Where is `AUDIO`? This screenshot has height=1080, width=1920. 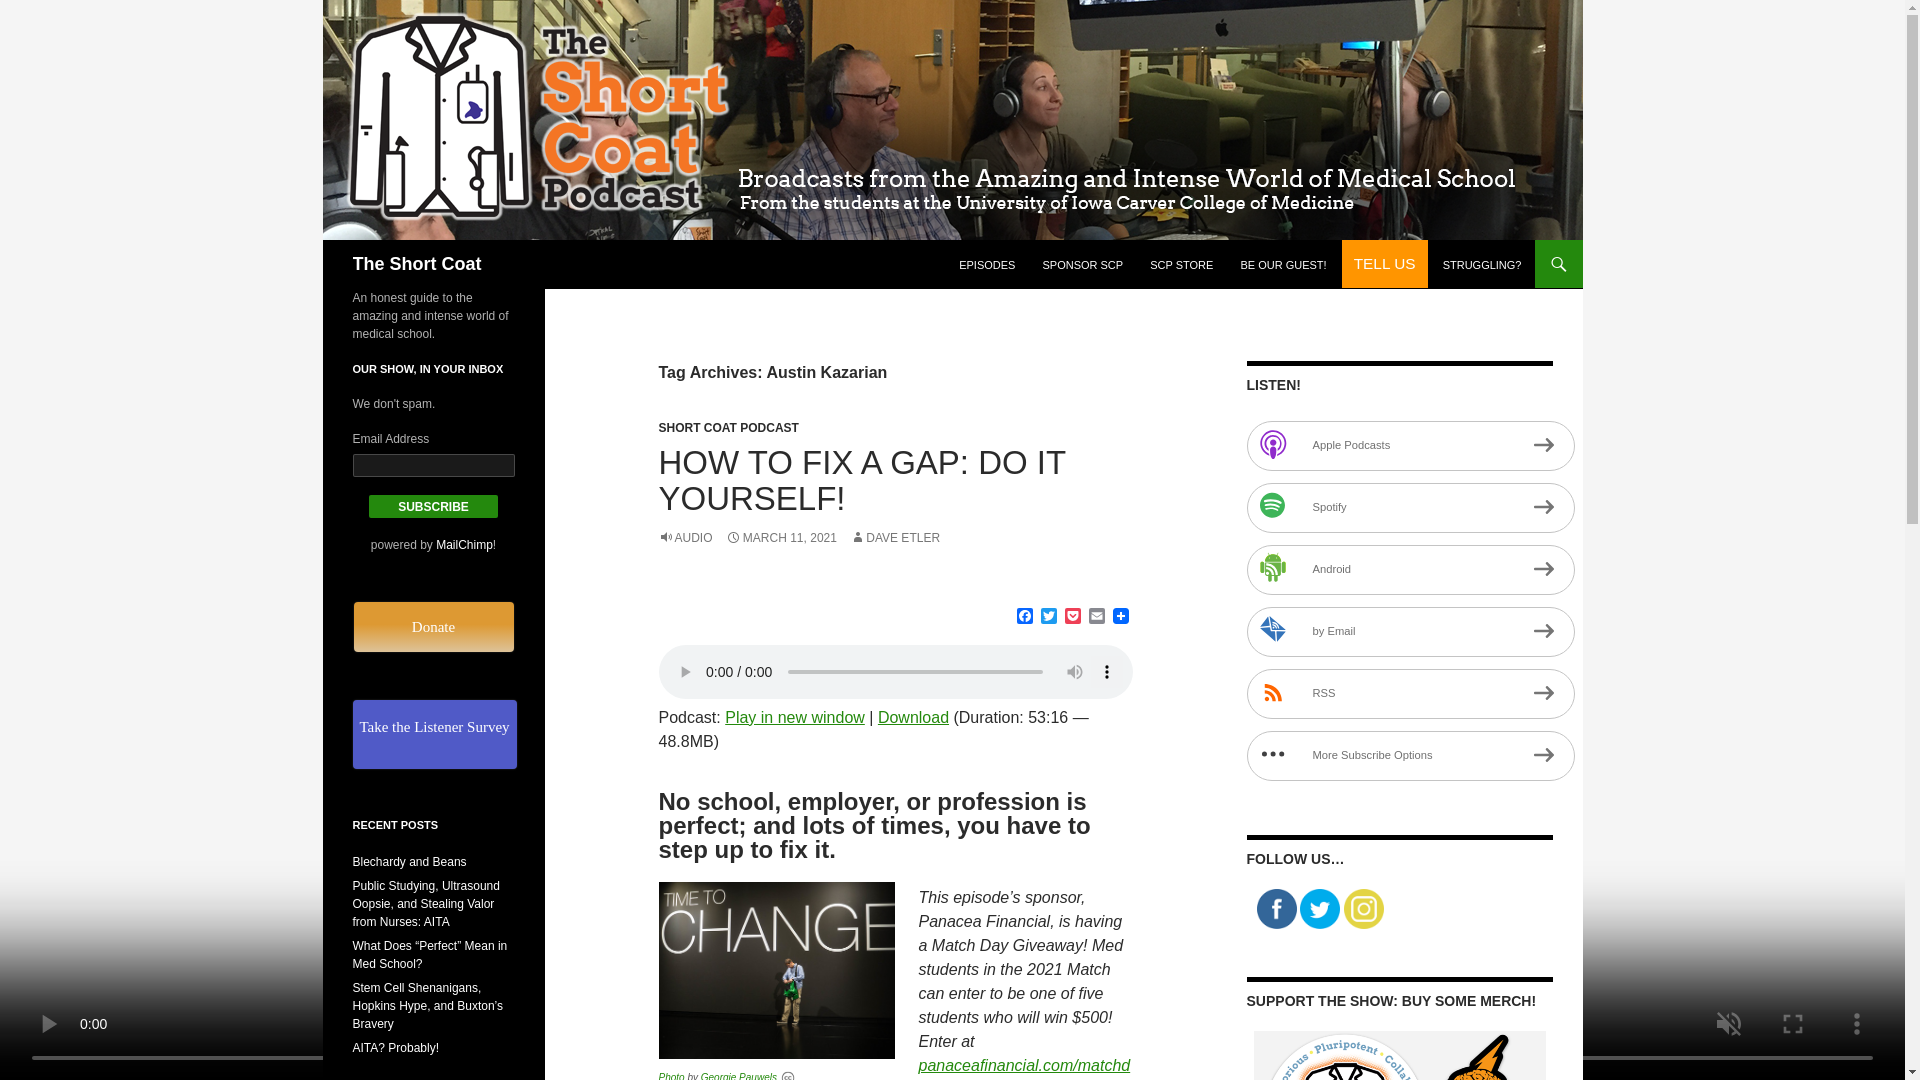
AUDIO is located at coordinates (685, 538).